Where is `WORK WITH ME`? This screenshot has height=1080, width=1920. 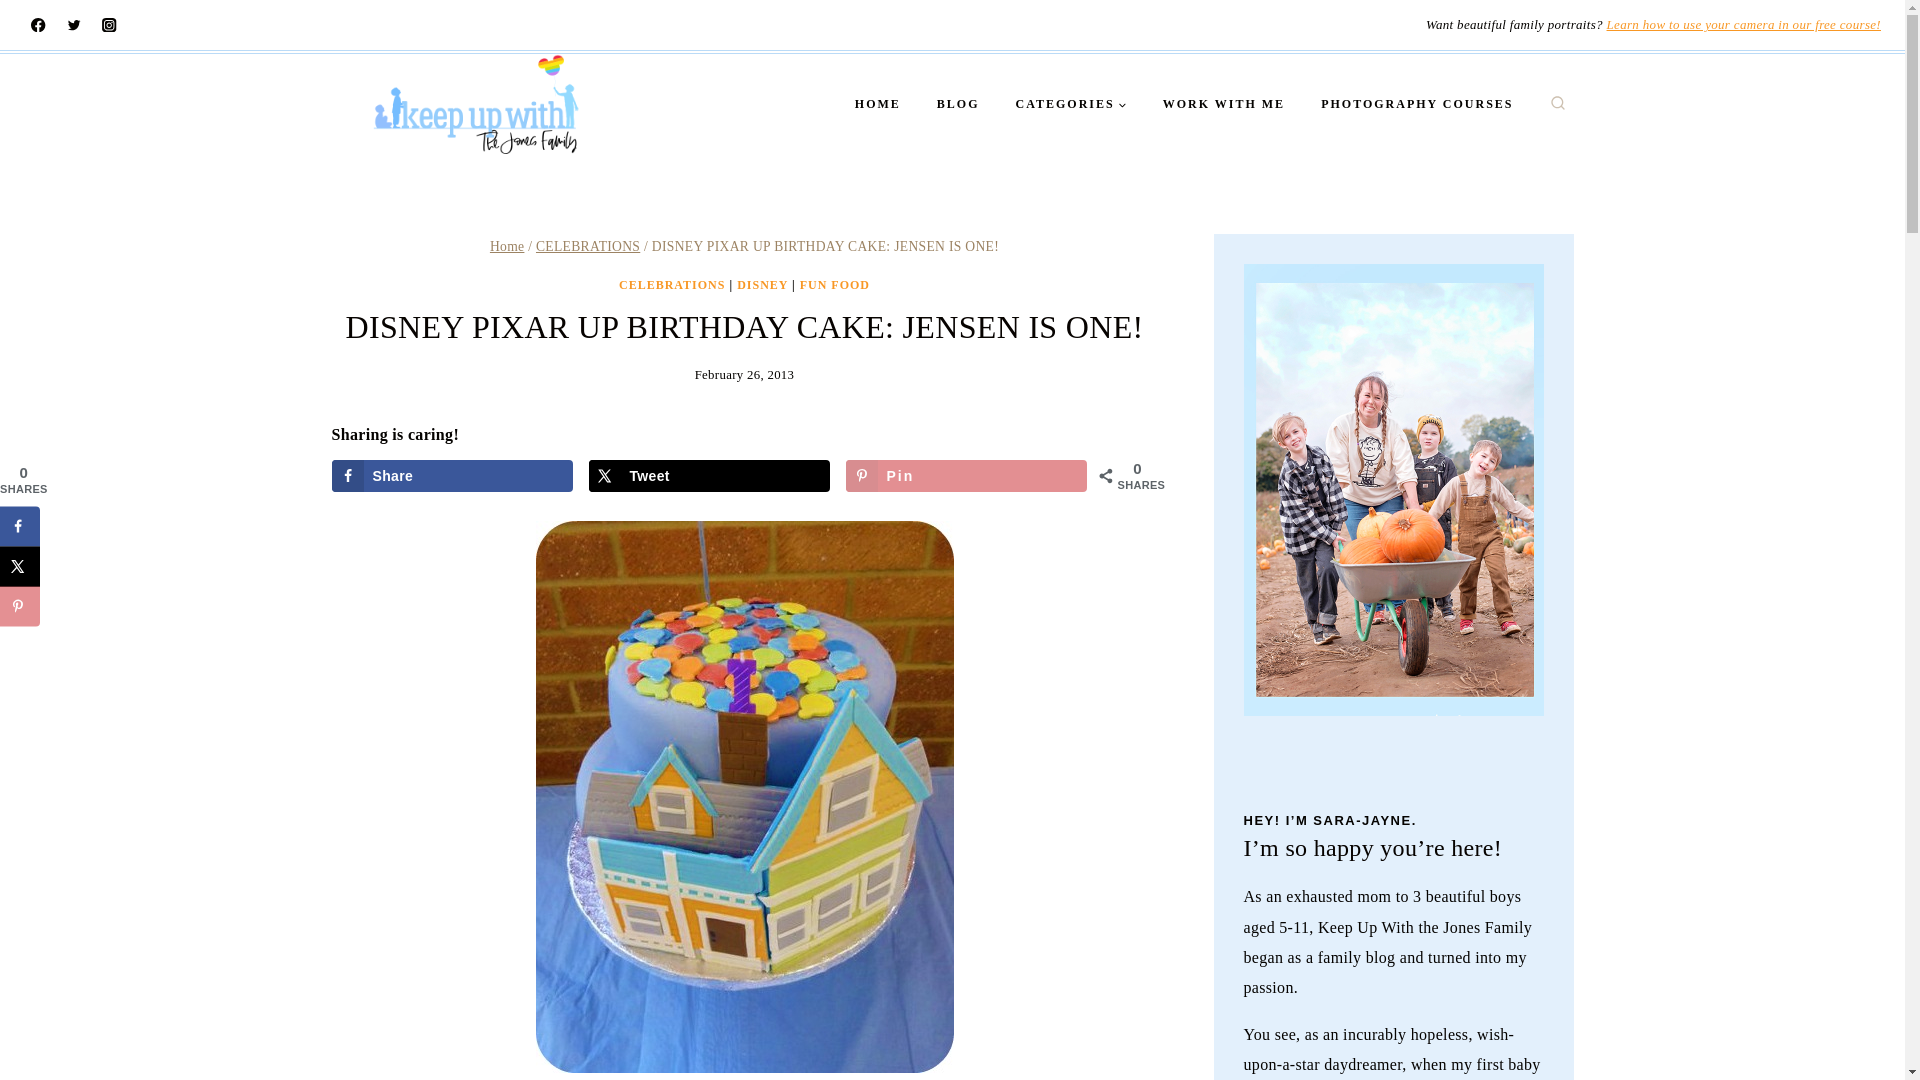 WORK WITH ME is located at coordinates (1224, 104).